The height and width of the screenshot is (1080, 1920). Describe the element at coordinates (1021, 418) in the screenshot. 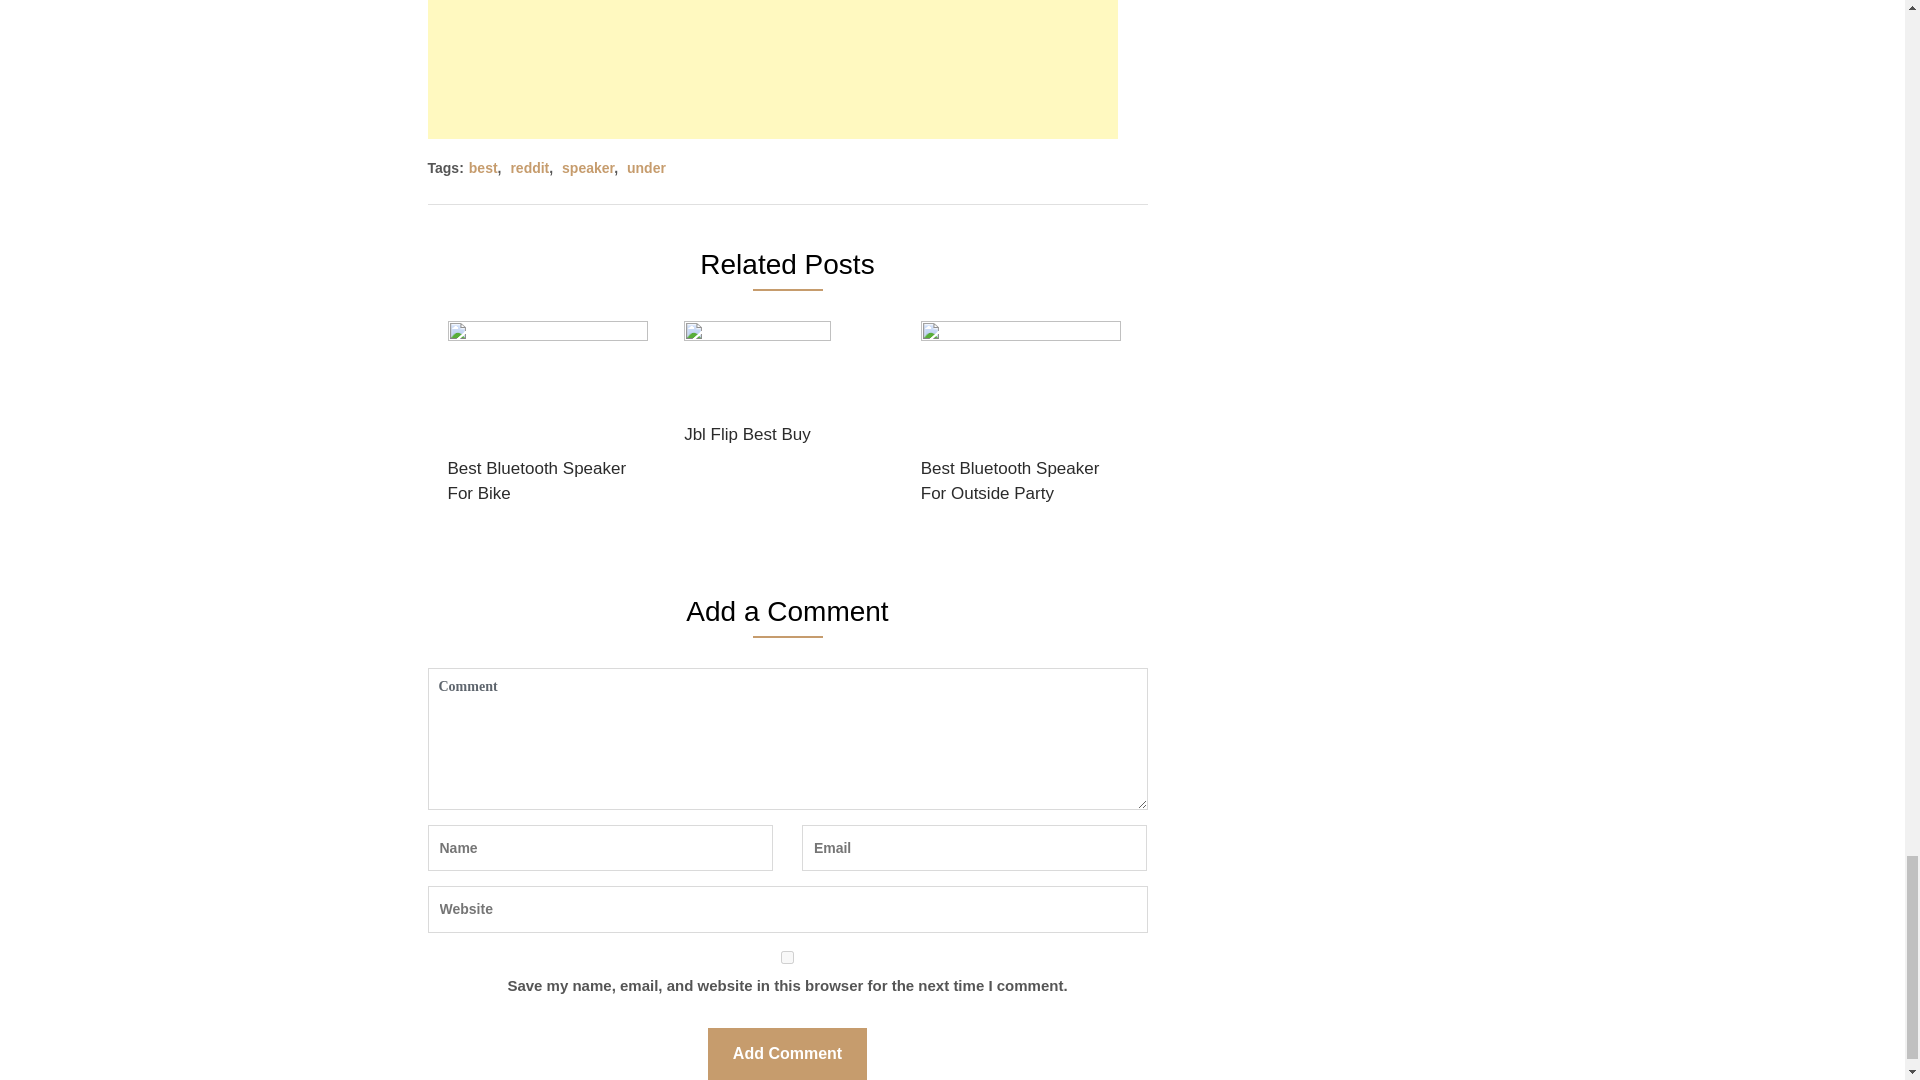

I see `Best Bluetooth Speaker For Outside Party` at that location.